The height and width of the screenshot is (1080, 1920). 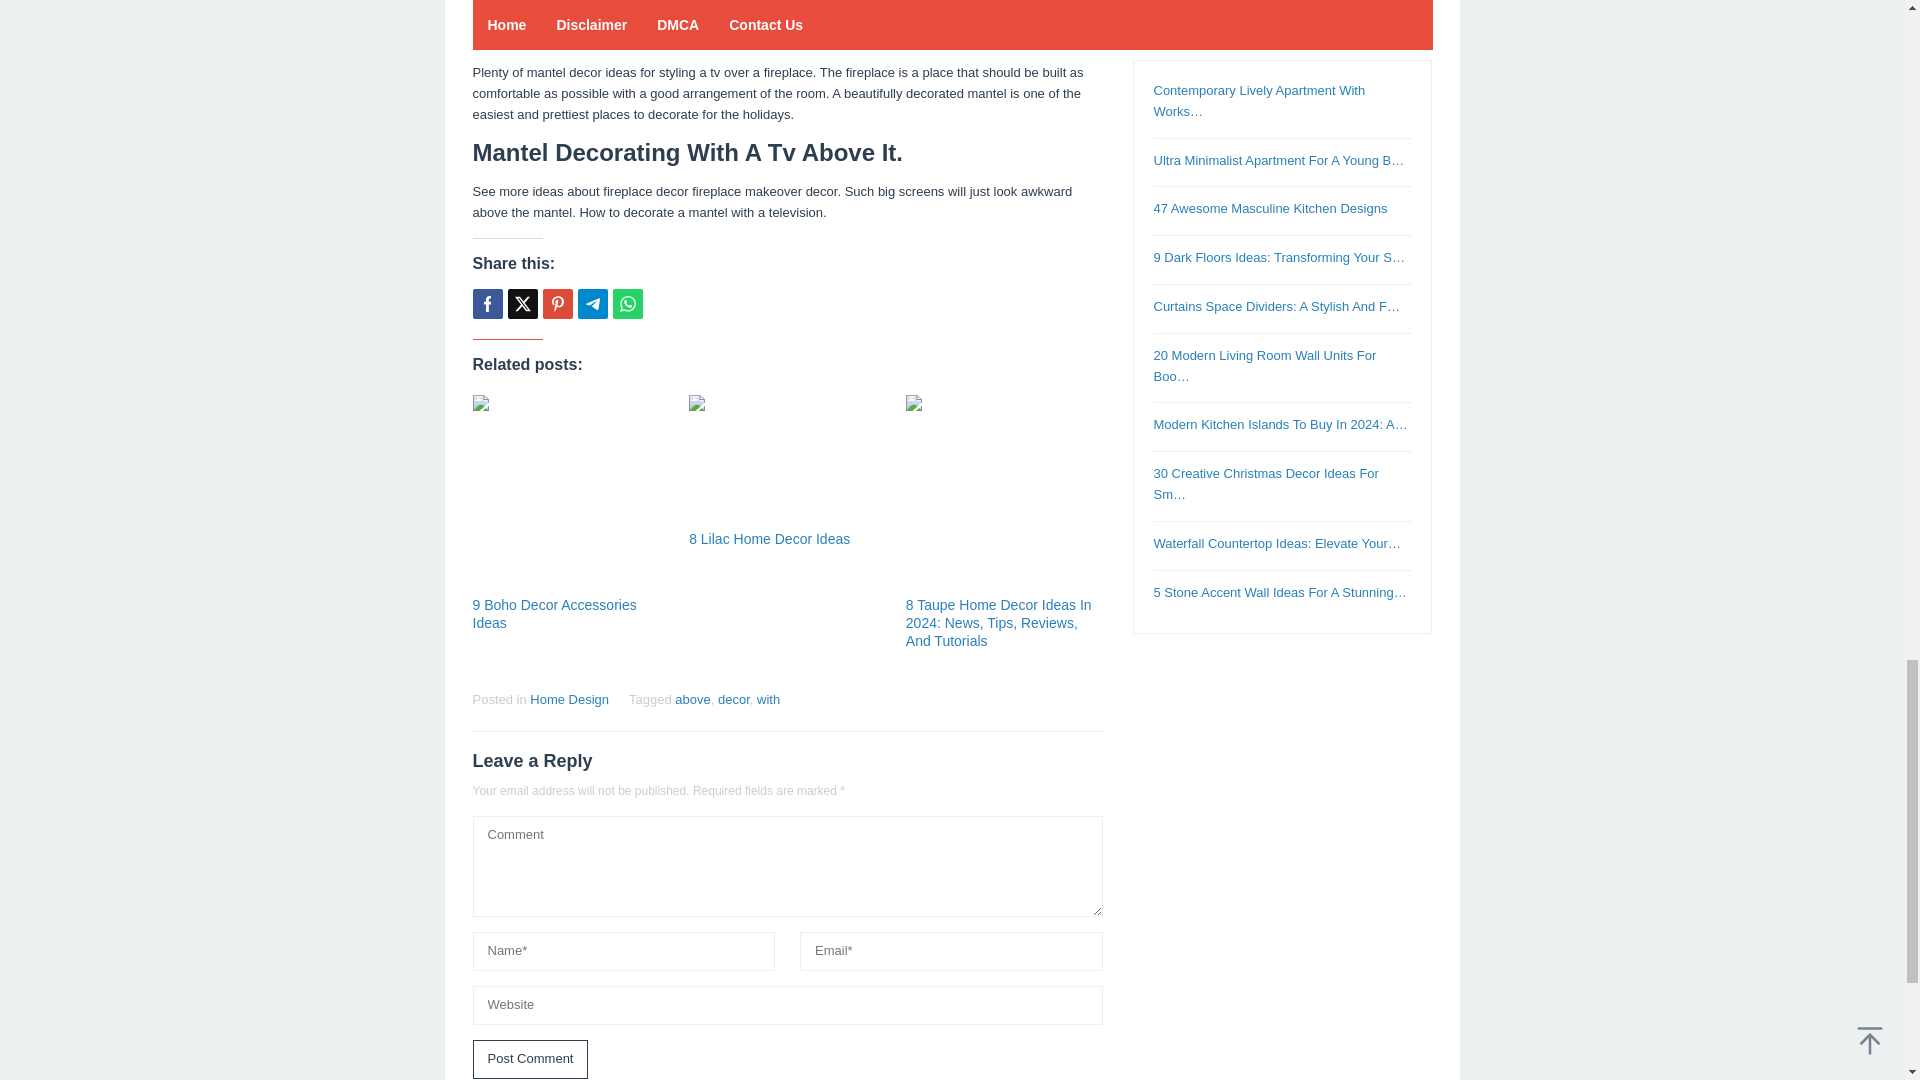 I want to click on Telegram Share, so click(x=592, y=304).